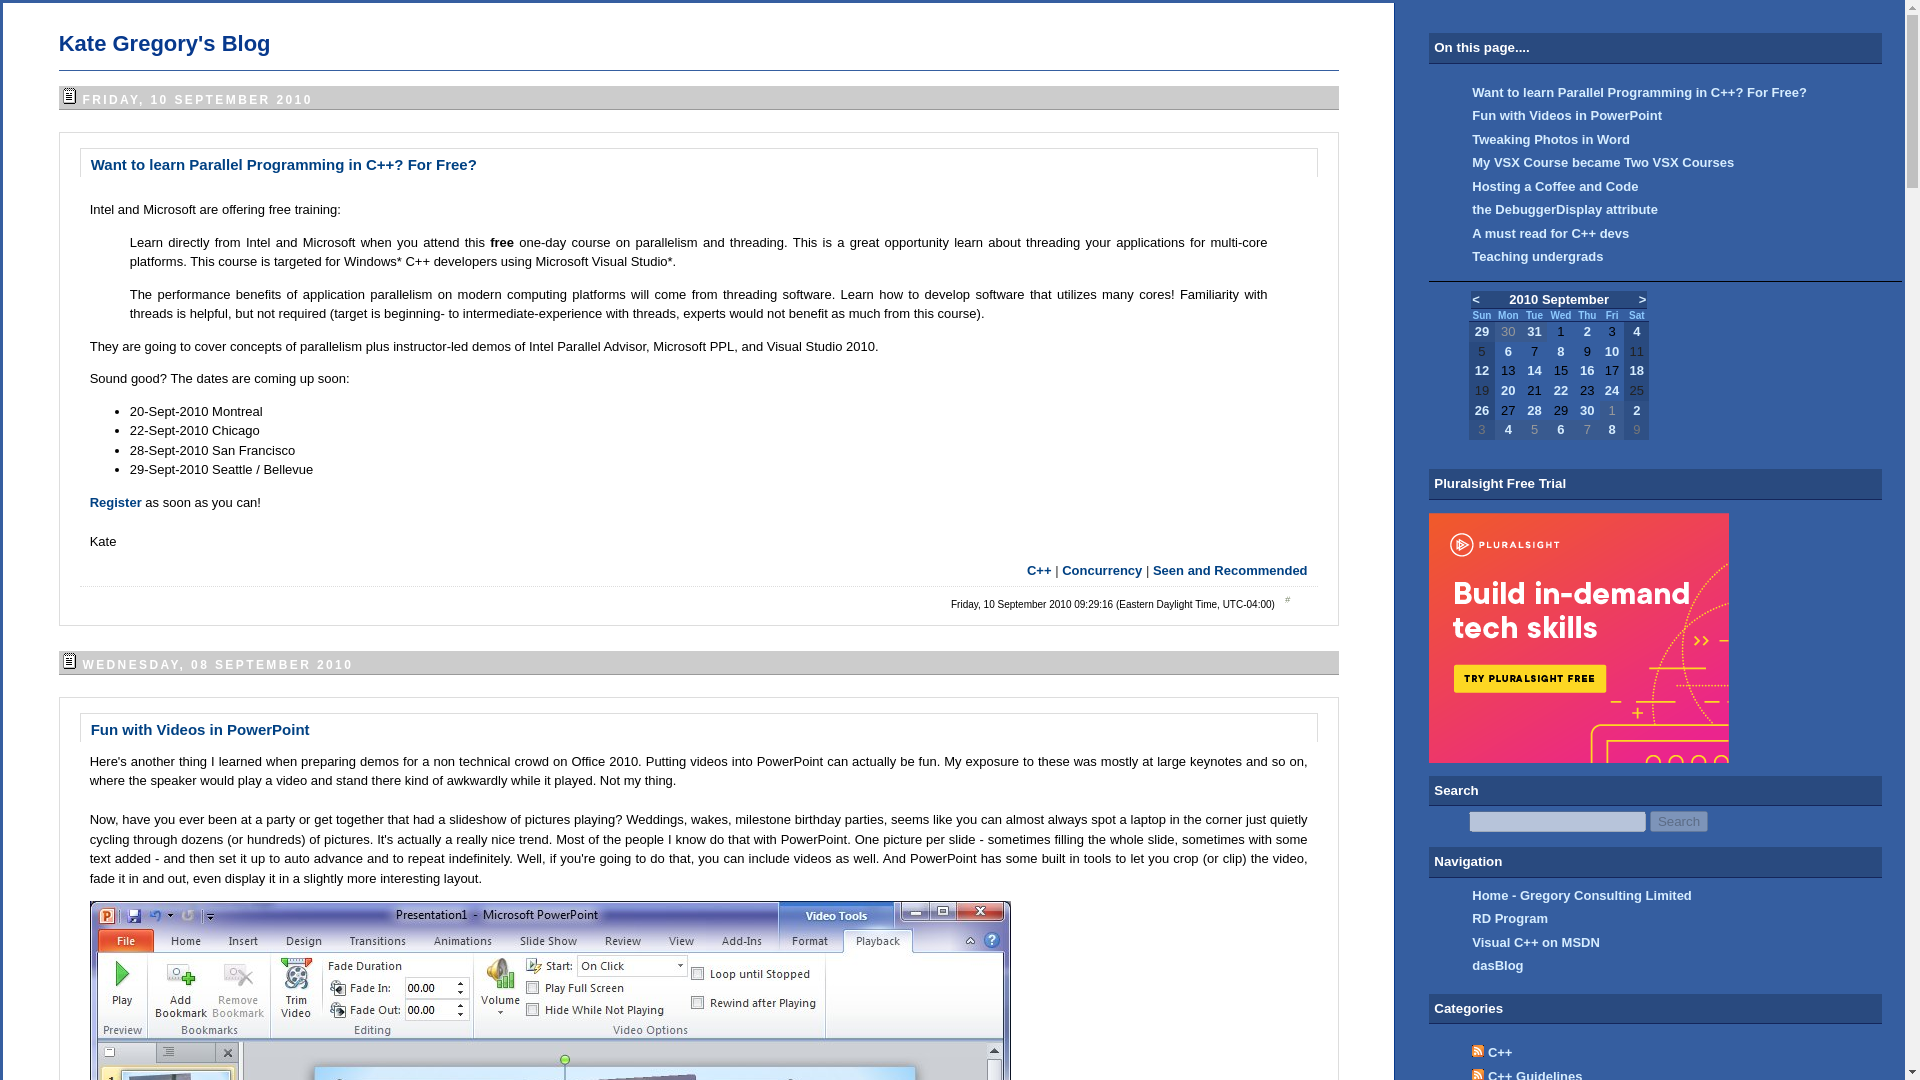  I want to click on Calendar, so click(1558, 364).